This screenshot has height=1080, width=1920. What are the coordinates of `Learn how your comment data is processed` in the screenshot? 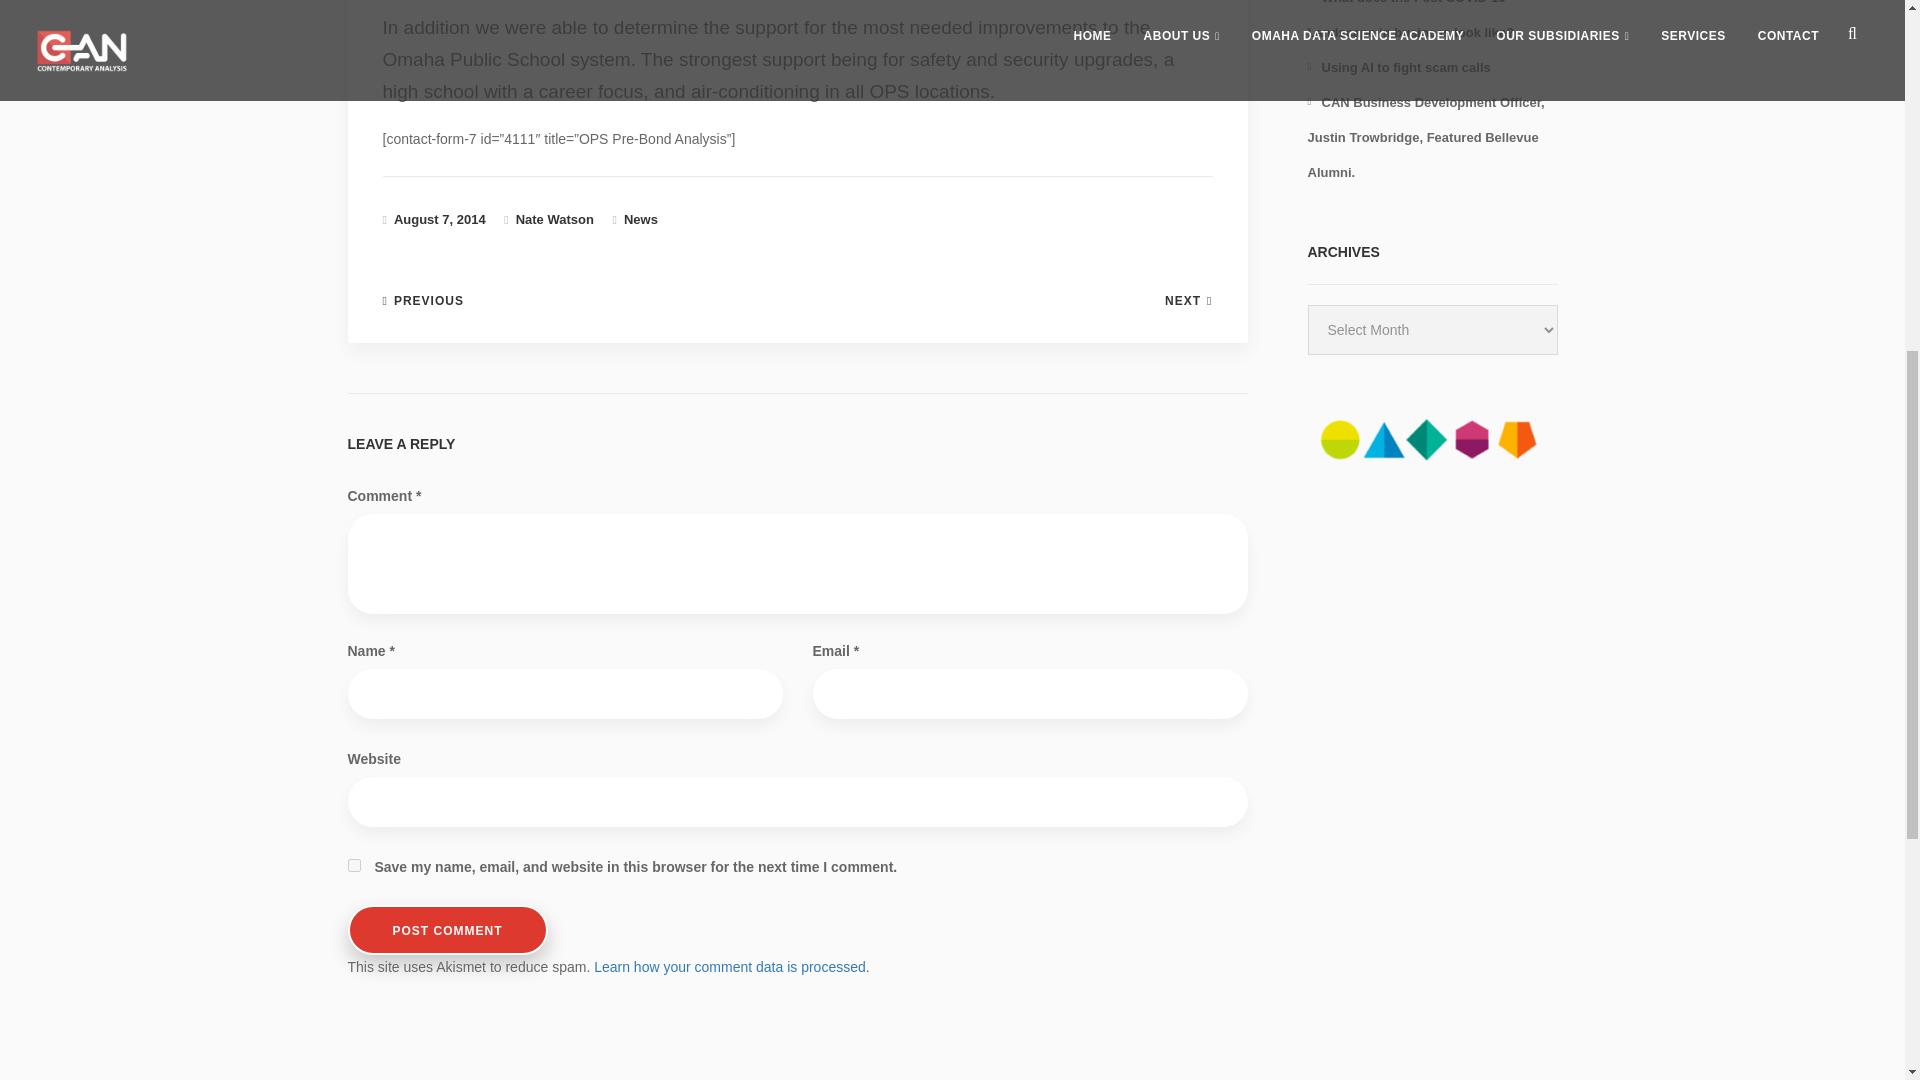 It's located at (729, 967).